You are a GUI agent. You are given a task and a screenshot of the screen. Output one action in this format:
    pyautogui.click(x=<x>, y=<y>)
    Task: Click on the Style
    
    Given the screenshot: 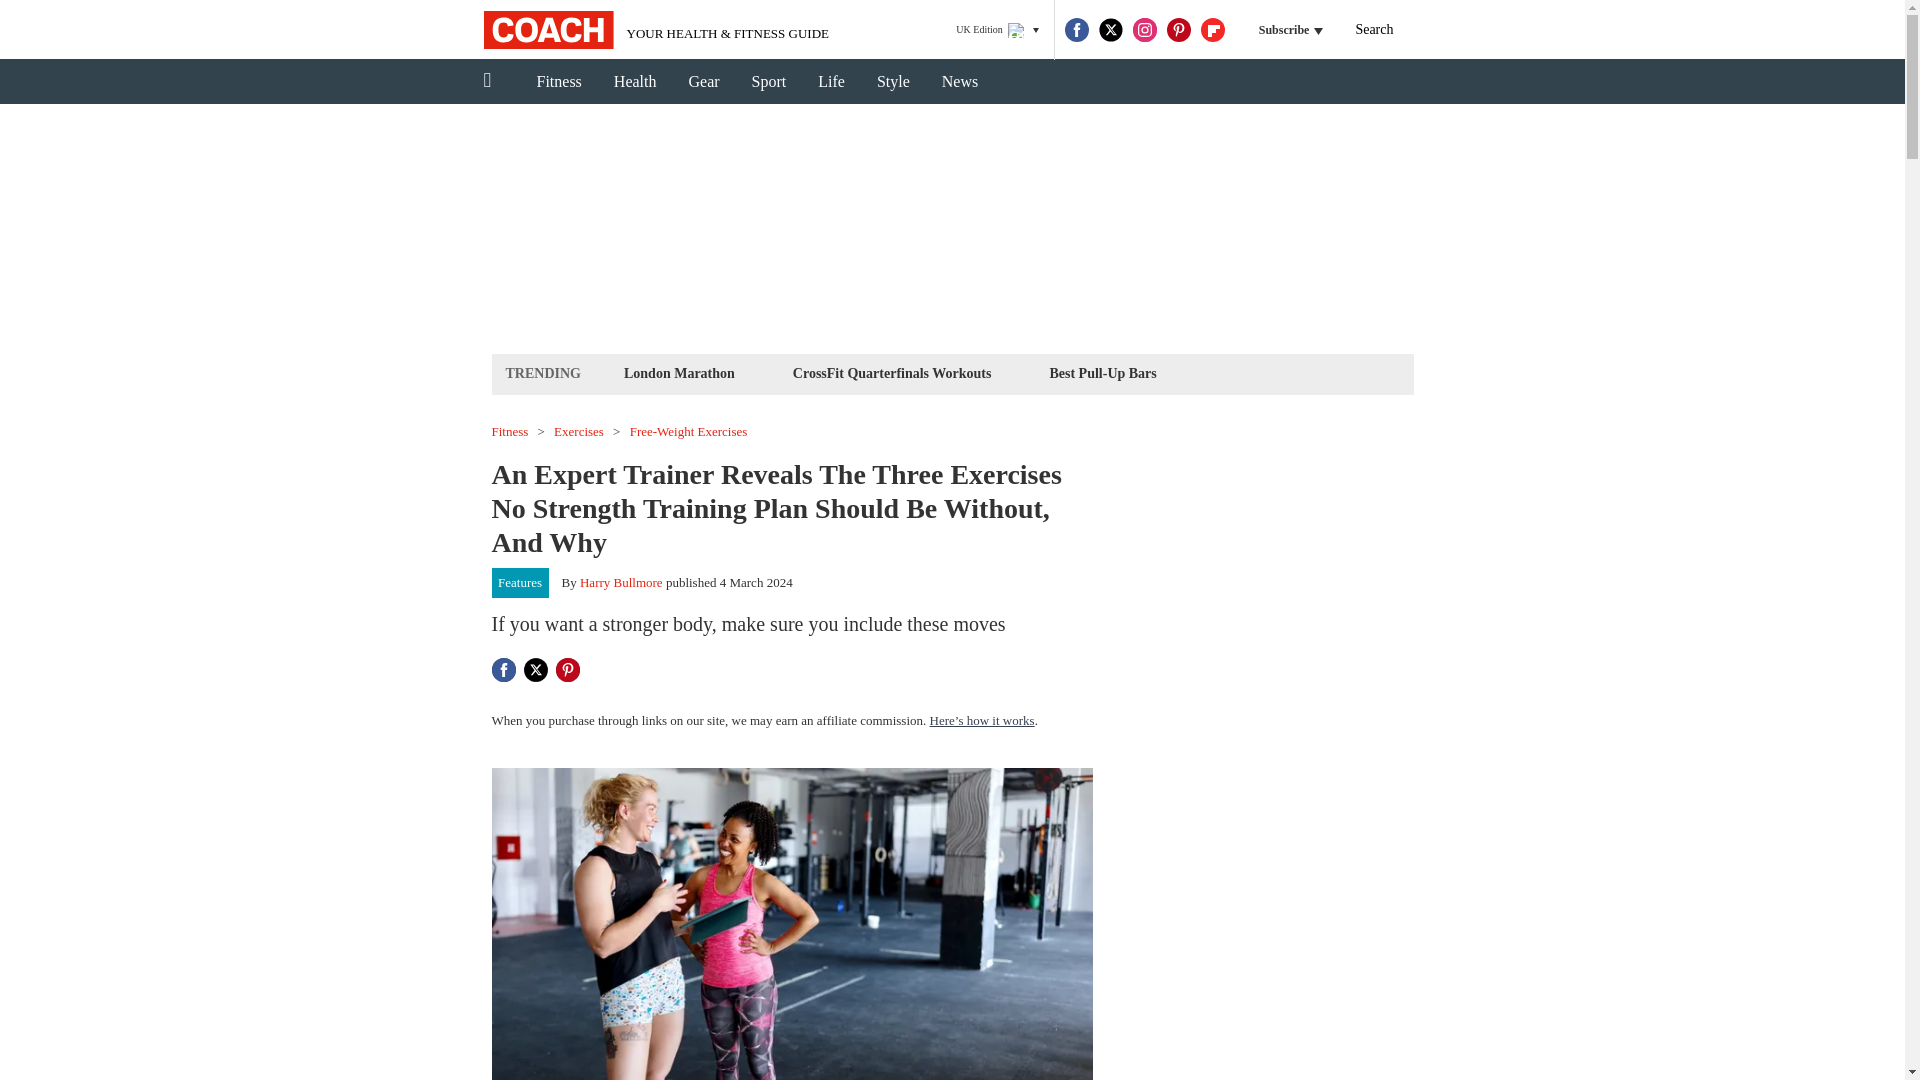 What is the action you would take?
    pyautogui.click(x=892, y=82)
    